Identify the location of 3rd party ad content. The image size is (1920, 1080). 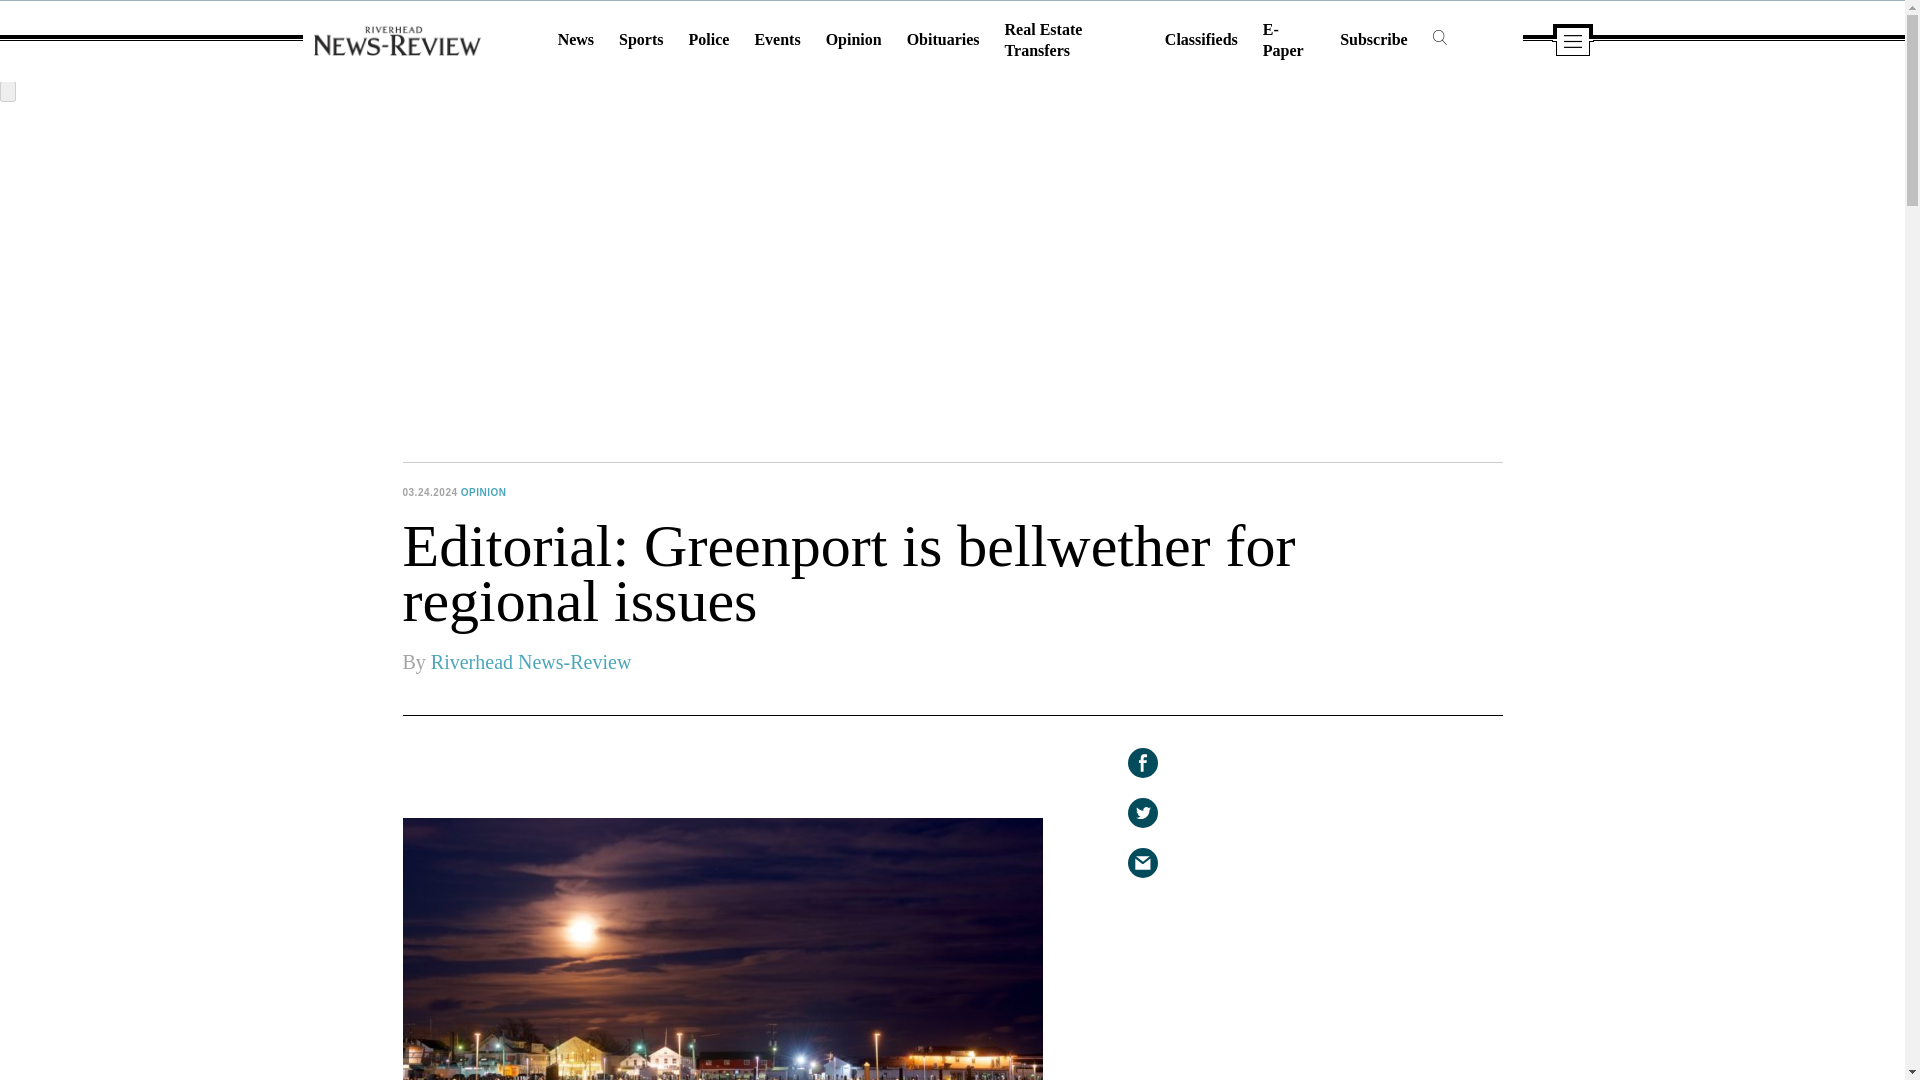
(1351, 919).